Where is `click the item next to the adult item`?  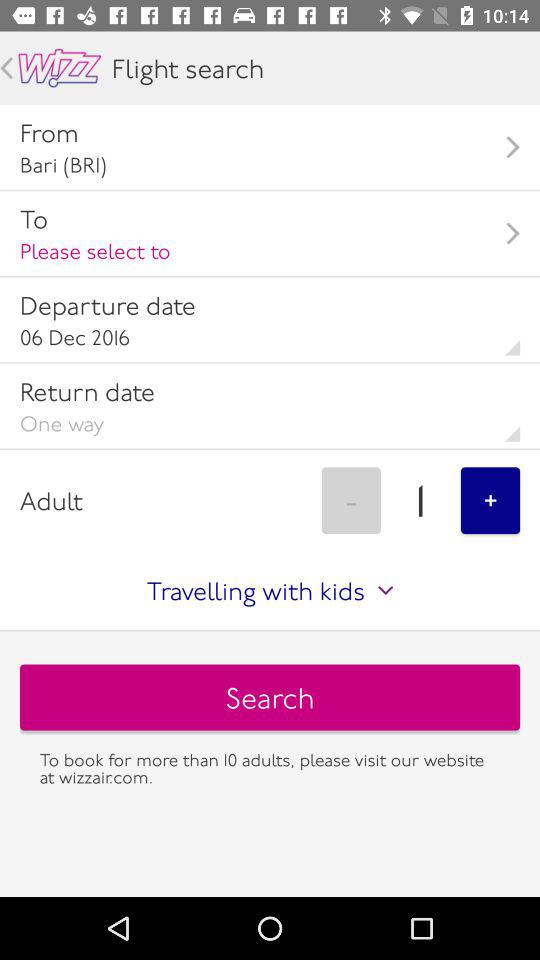
click the item next to the adult item is located at coordinates (351, 500).